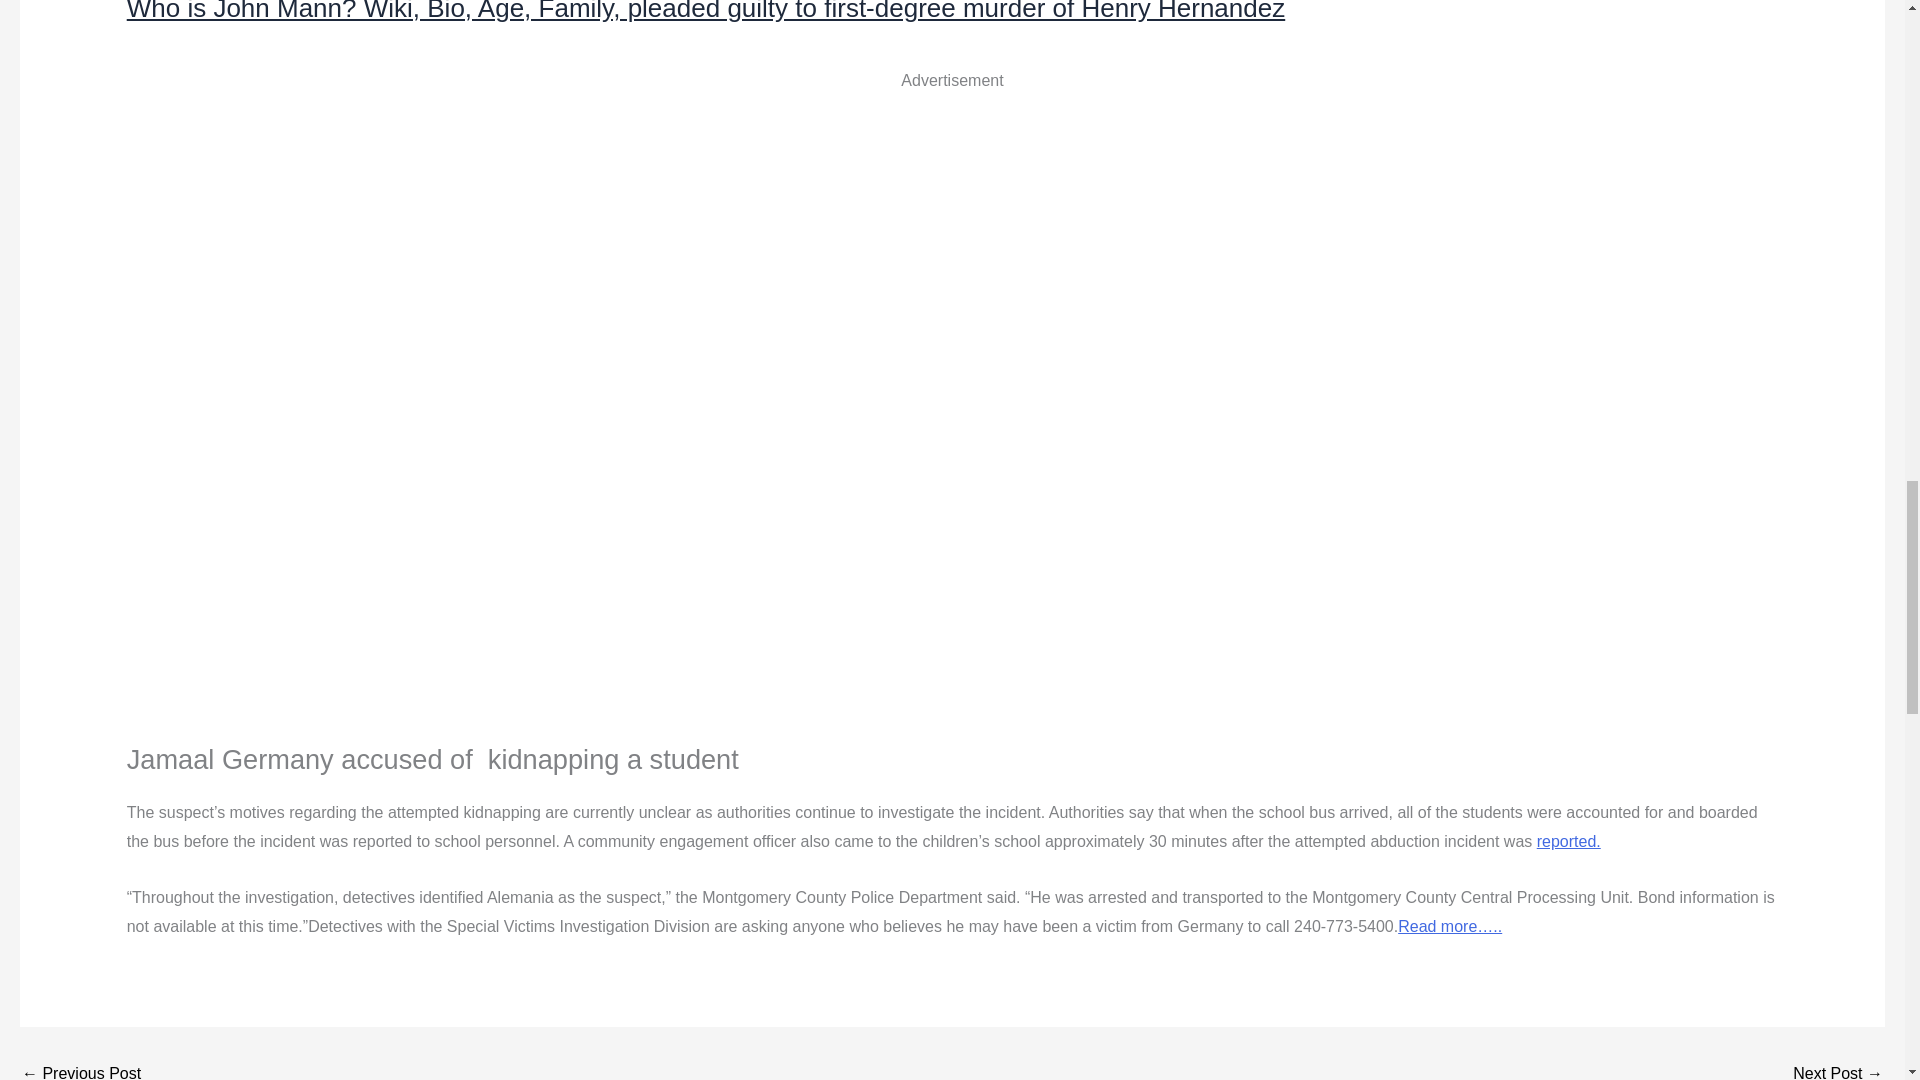  Describe the element at coordinates (1569, 840) in the screenshot. I see `reported.` at that location.